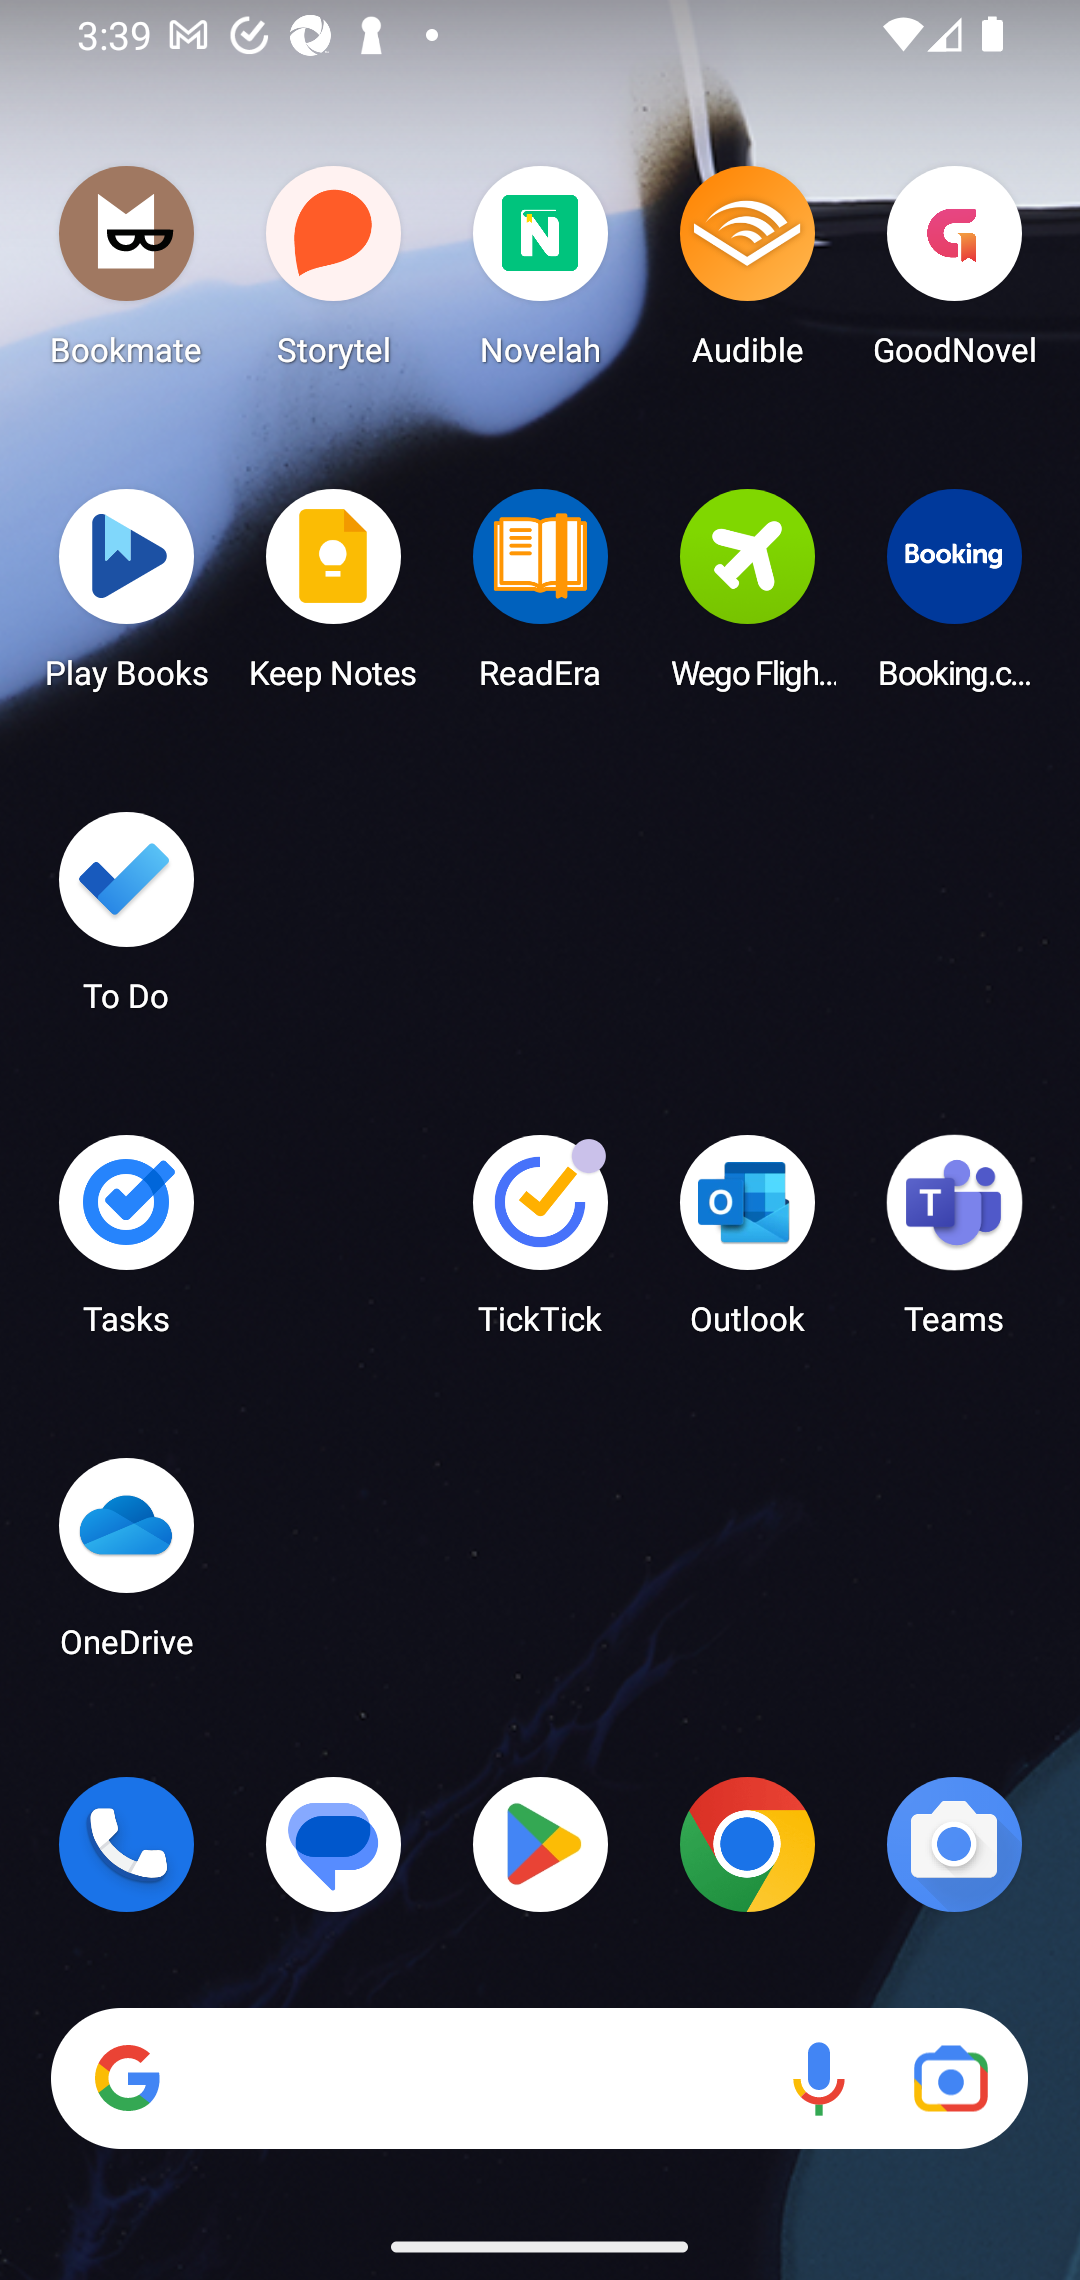  I want to click on GoodNovel, so click(954, 274).